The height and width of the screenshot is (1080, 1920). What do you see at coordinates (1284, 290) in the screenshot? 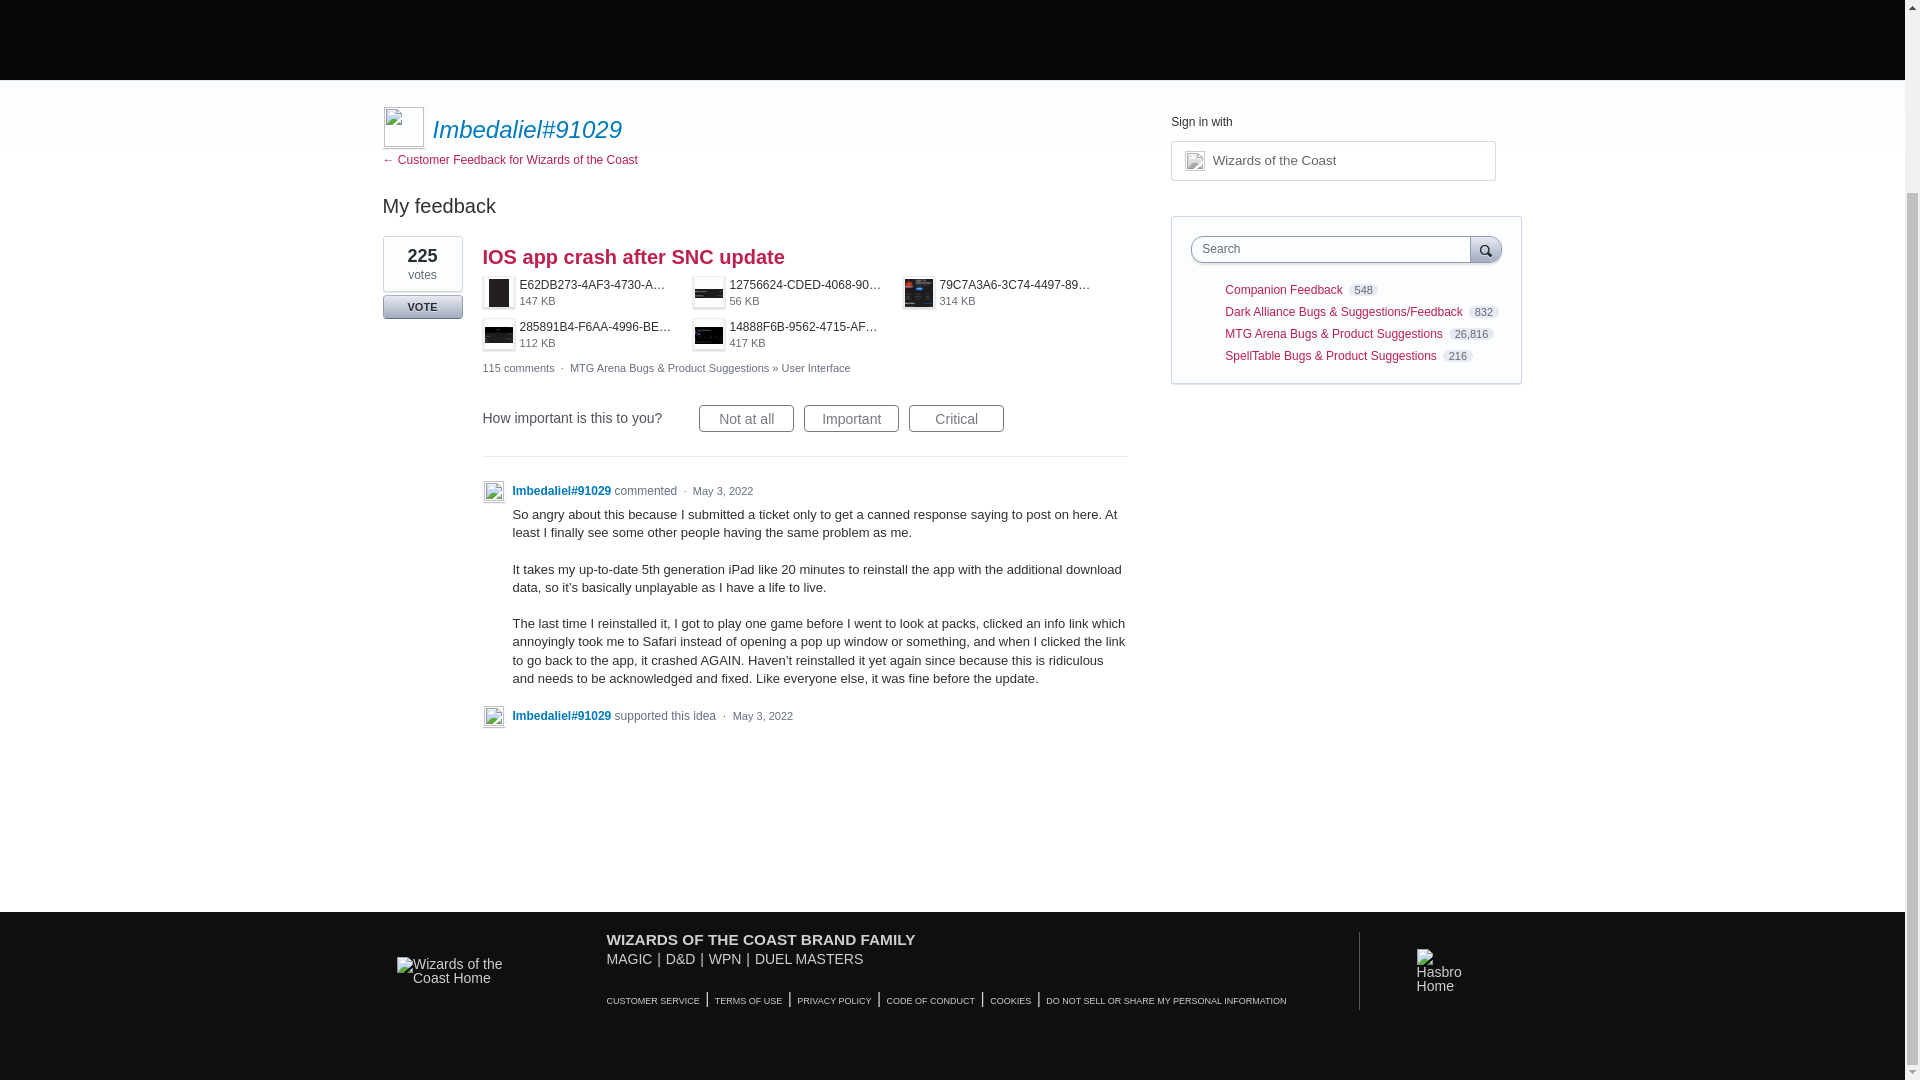
I see `Critical` at bounding box center [1284, 290].